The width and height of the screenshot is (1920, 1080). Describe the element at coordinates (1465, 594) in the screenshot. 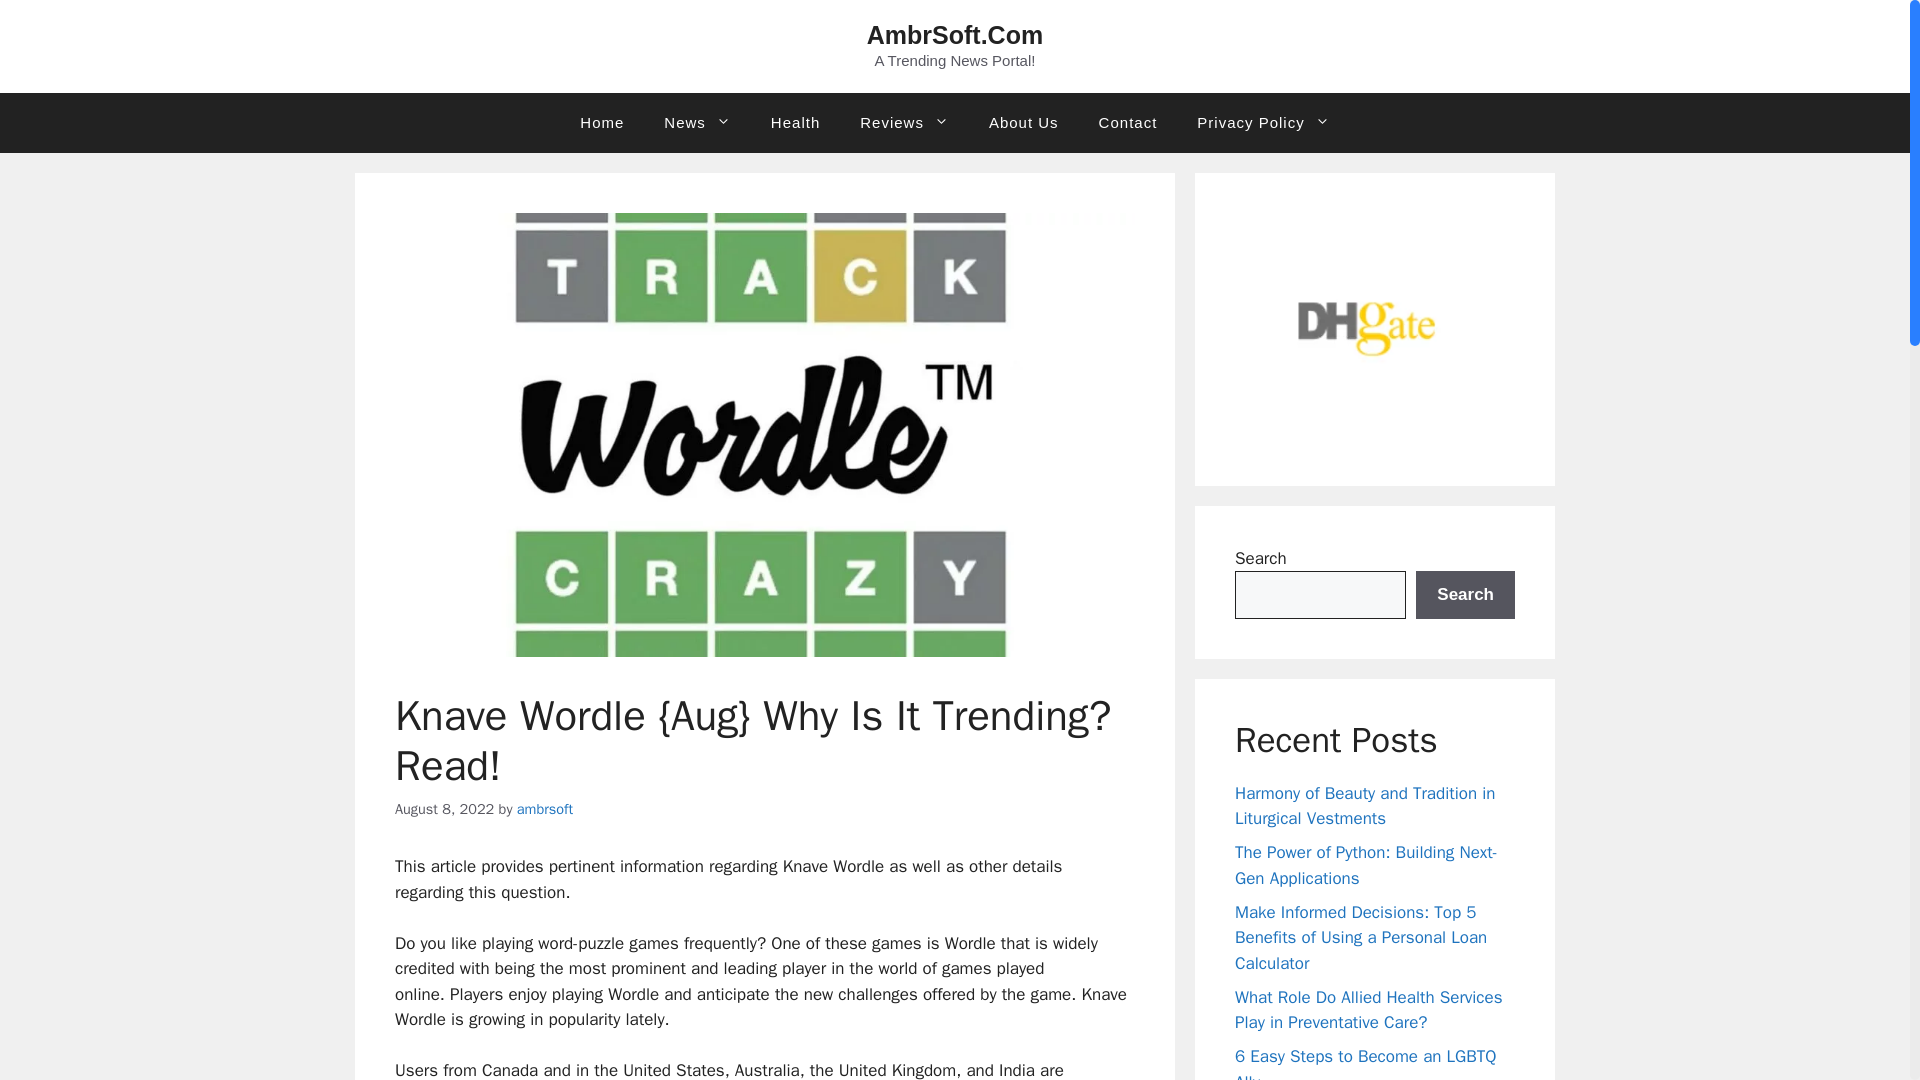

I see `Search` at that location.